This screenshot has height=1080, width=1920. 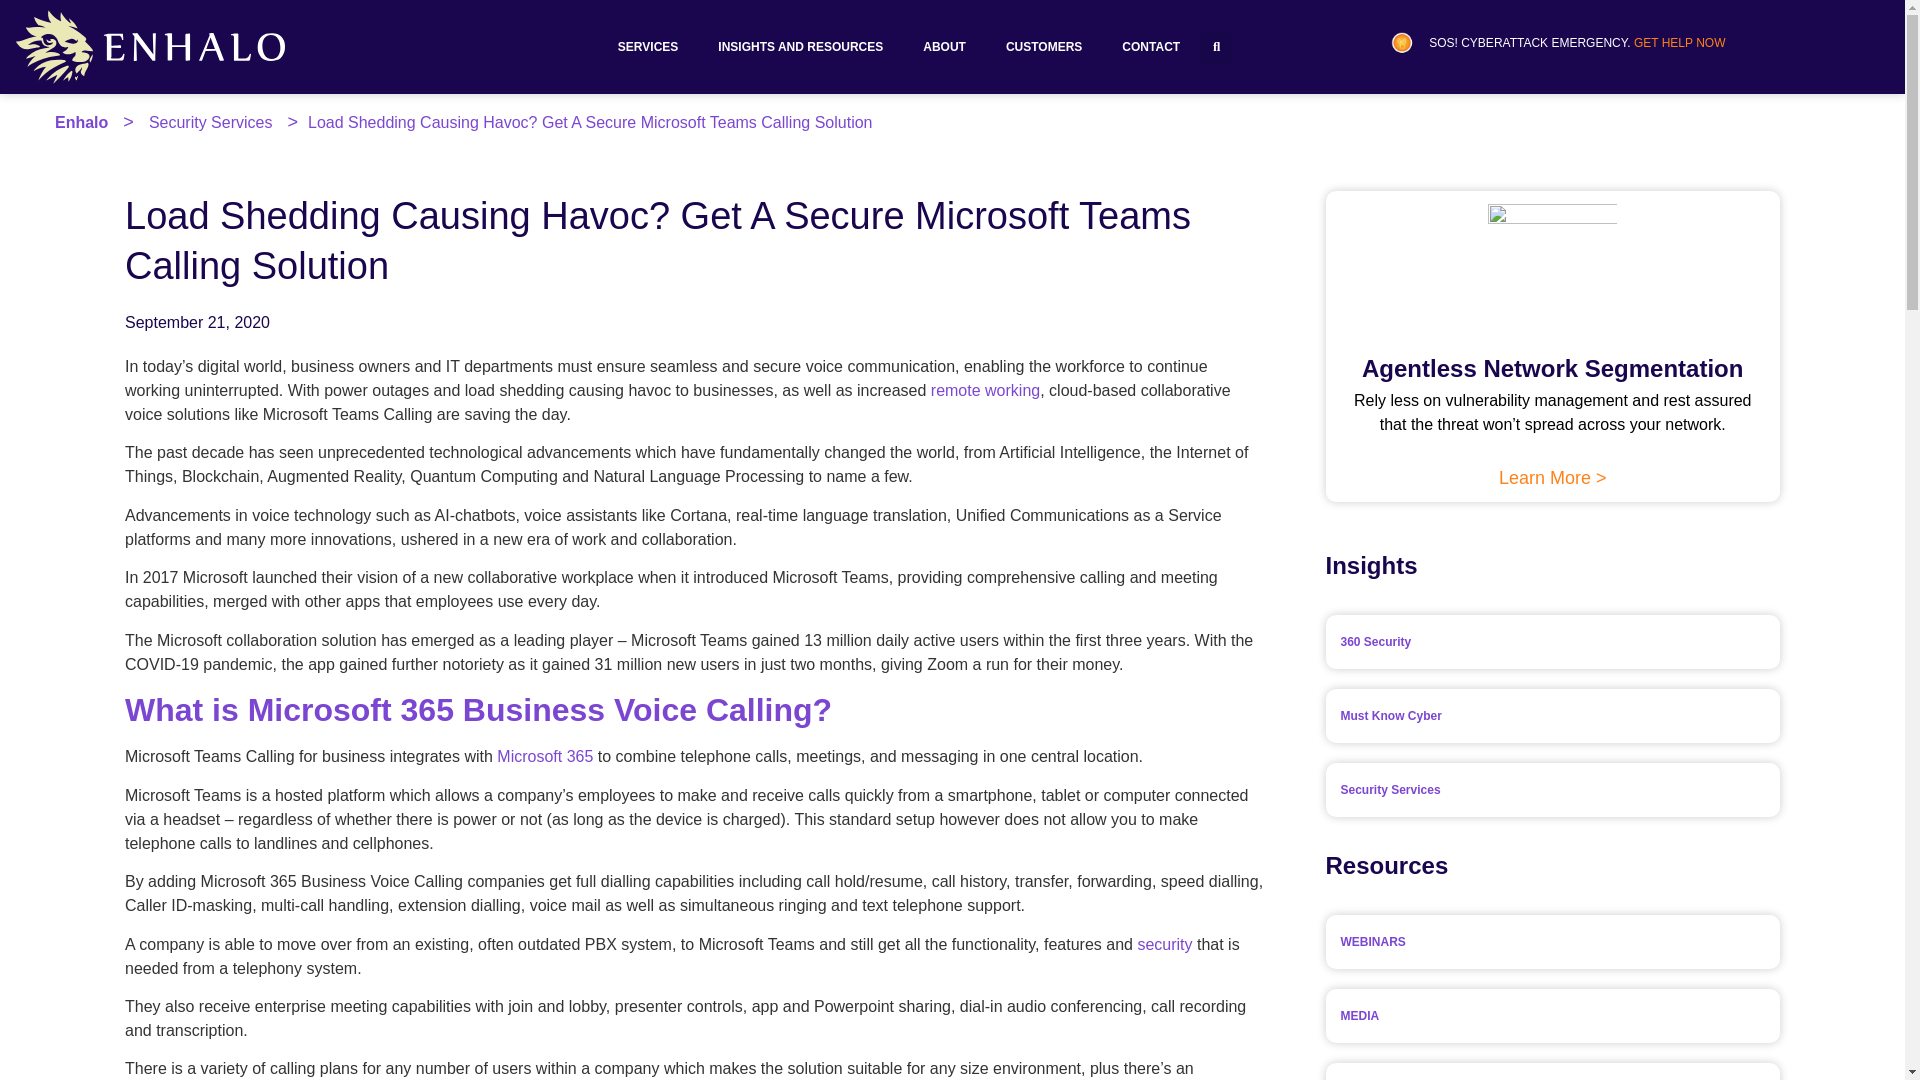 What do you see at coordinates (1530, 42) in the screenshot?
I see `SOS! CYBERATTACK EMERGENCY.` at bounding box center [1530, 42].